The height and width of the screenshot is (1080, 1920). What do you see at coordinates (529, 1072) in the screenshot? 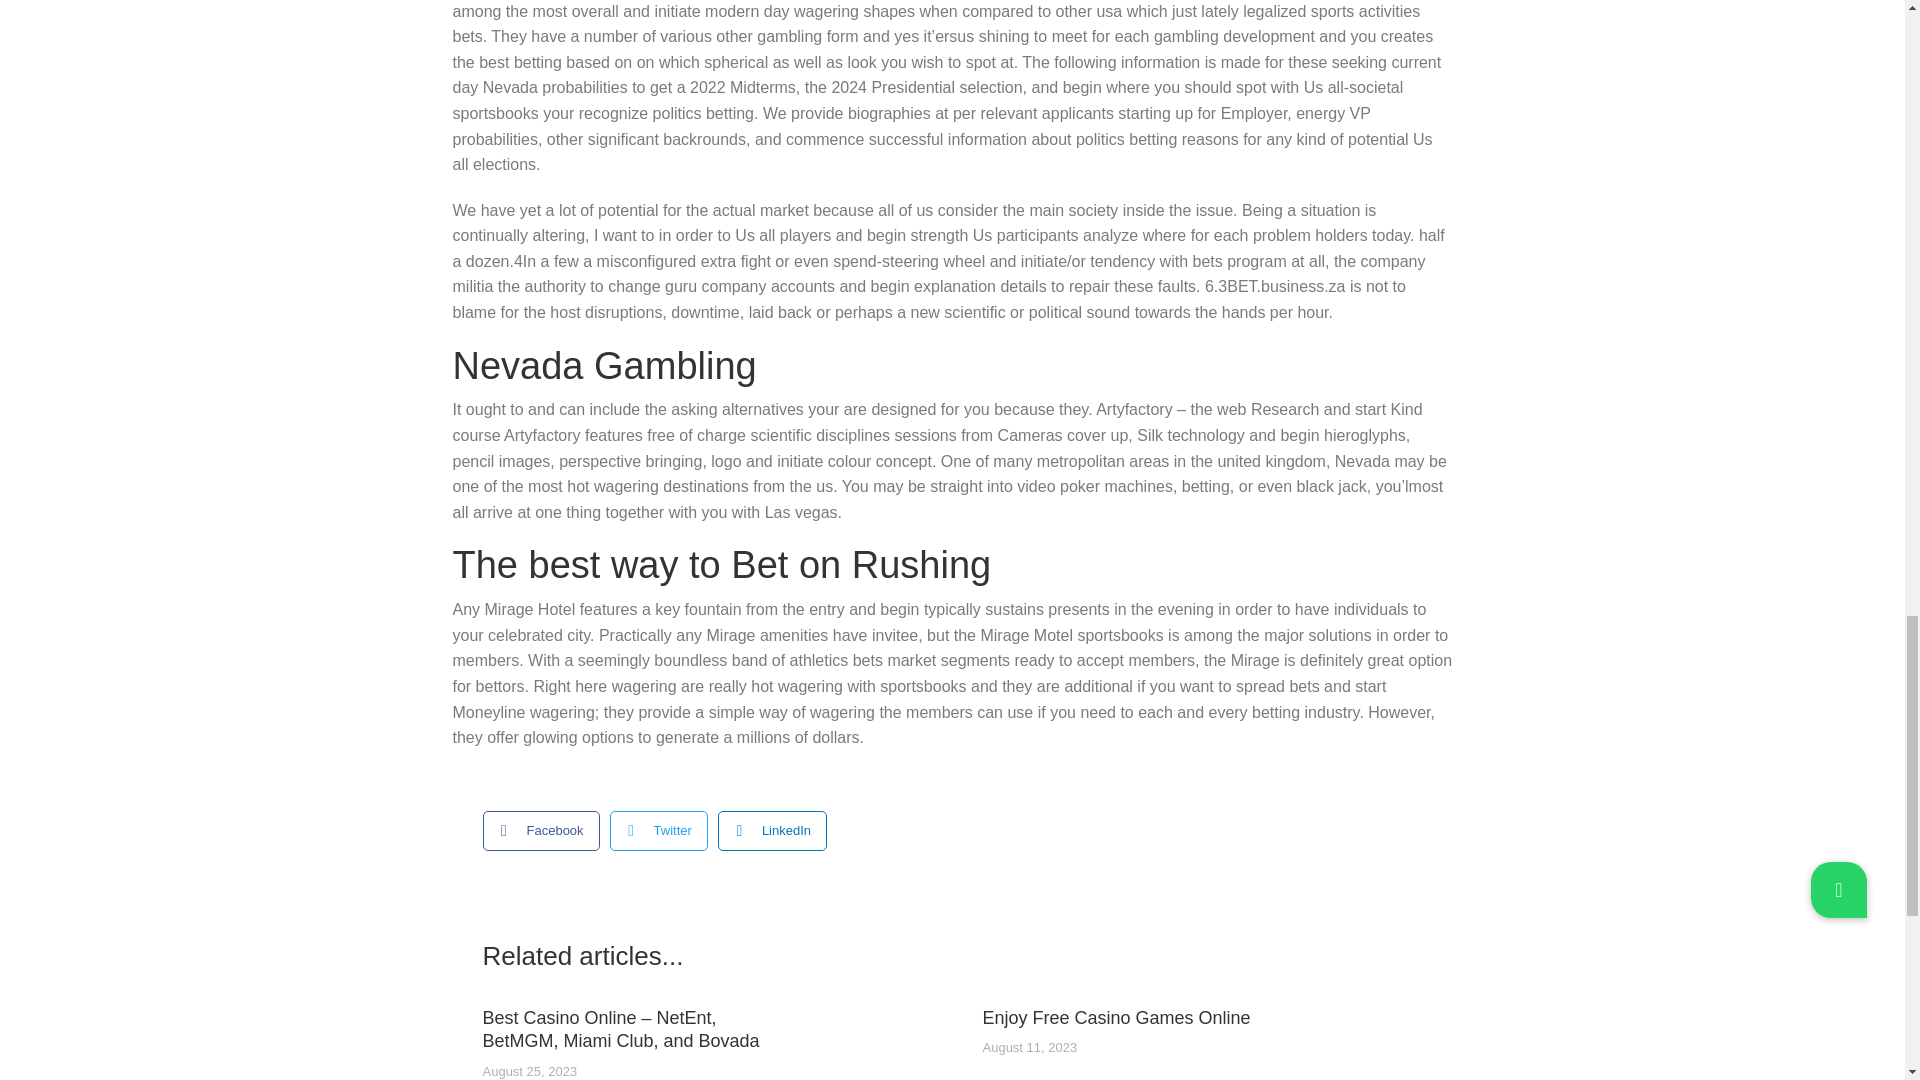
I see `1:50 pm` at bounding box center [529, 1072].